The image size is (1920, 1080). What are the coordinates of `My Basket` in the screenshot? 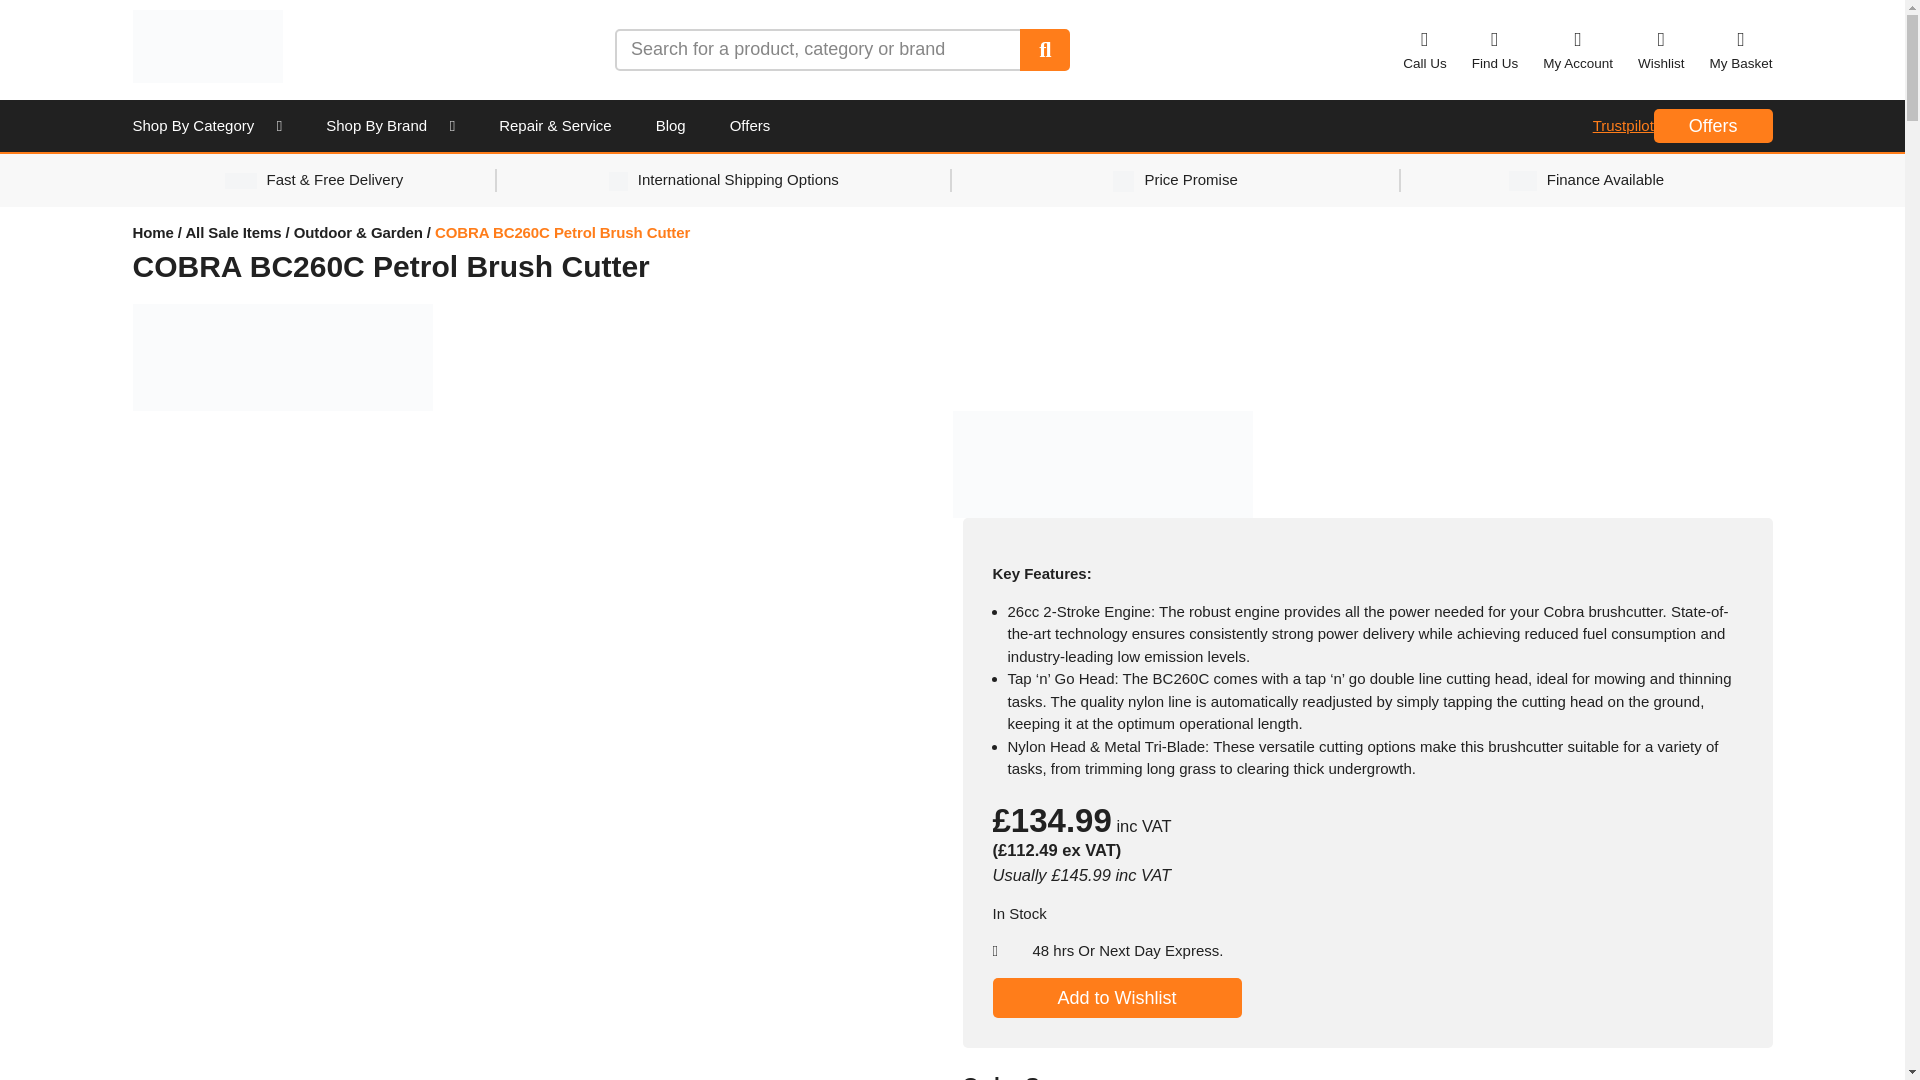 It's located at (1740, 49).